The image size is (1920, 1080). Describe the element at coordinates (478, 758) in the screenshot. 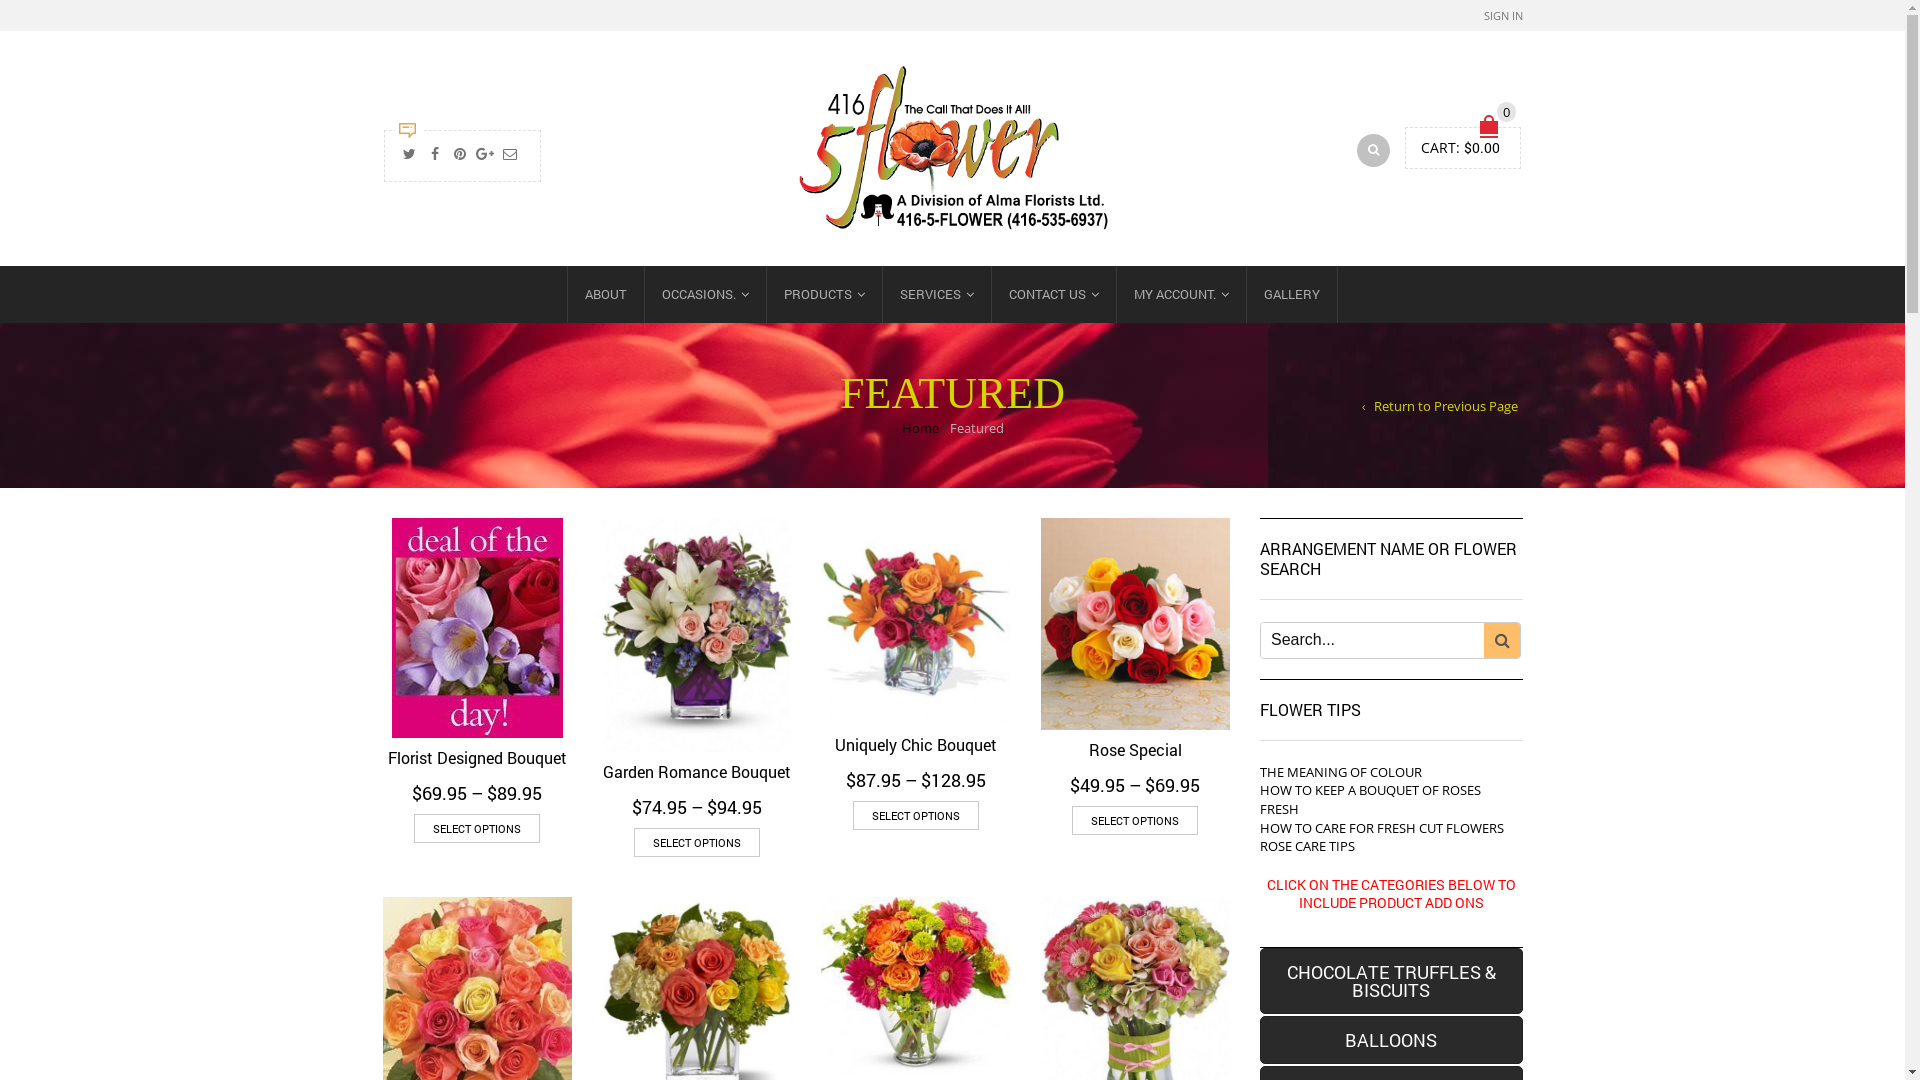

I see `Florist Designed Bouquet` at that location.